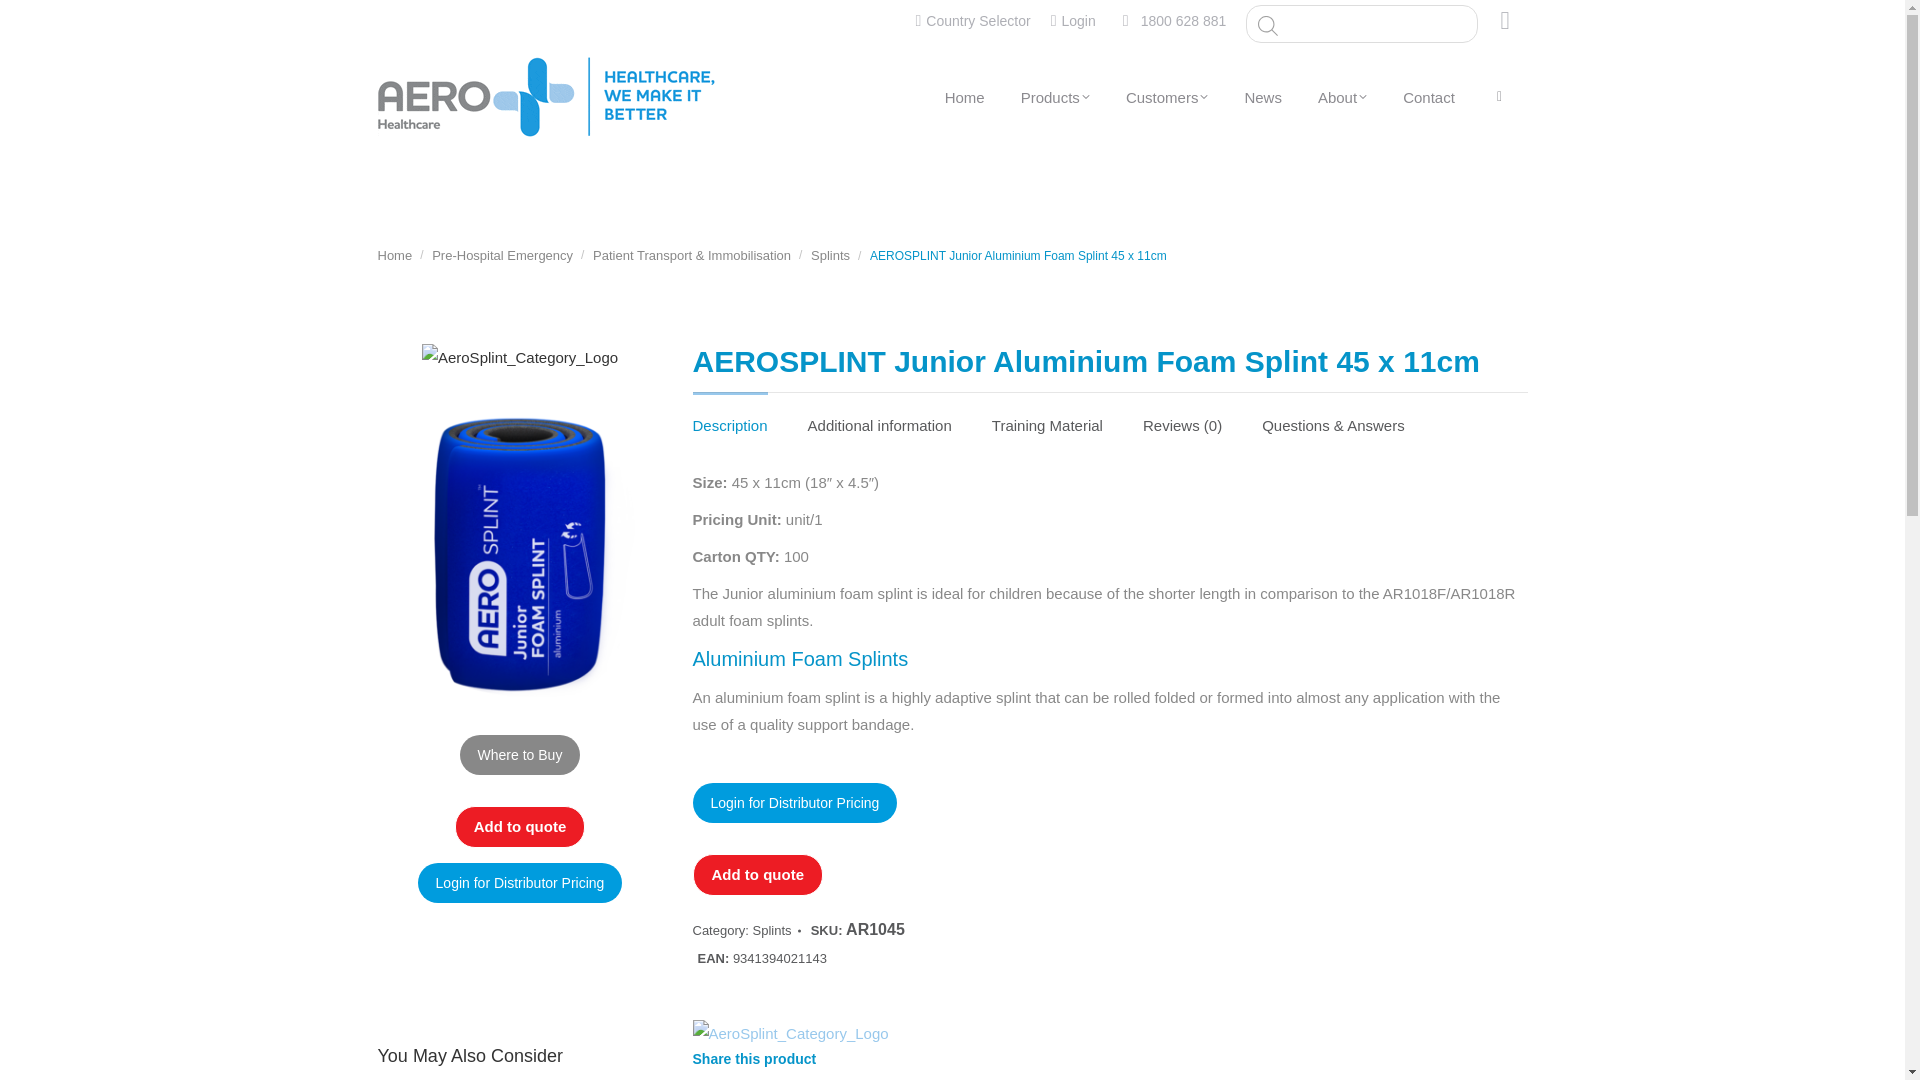  I want to click on Splints, so click(830, 256).